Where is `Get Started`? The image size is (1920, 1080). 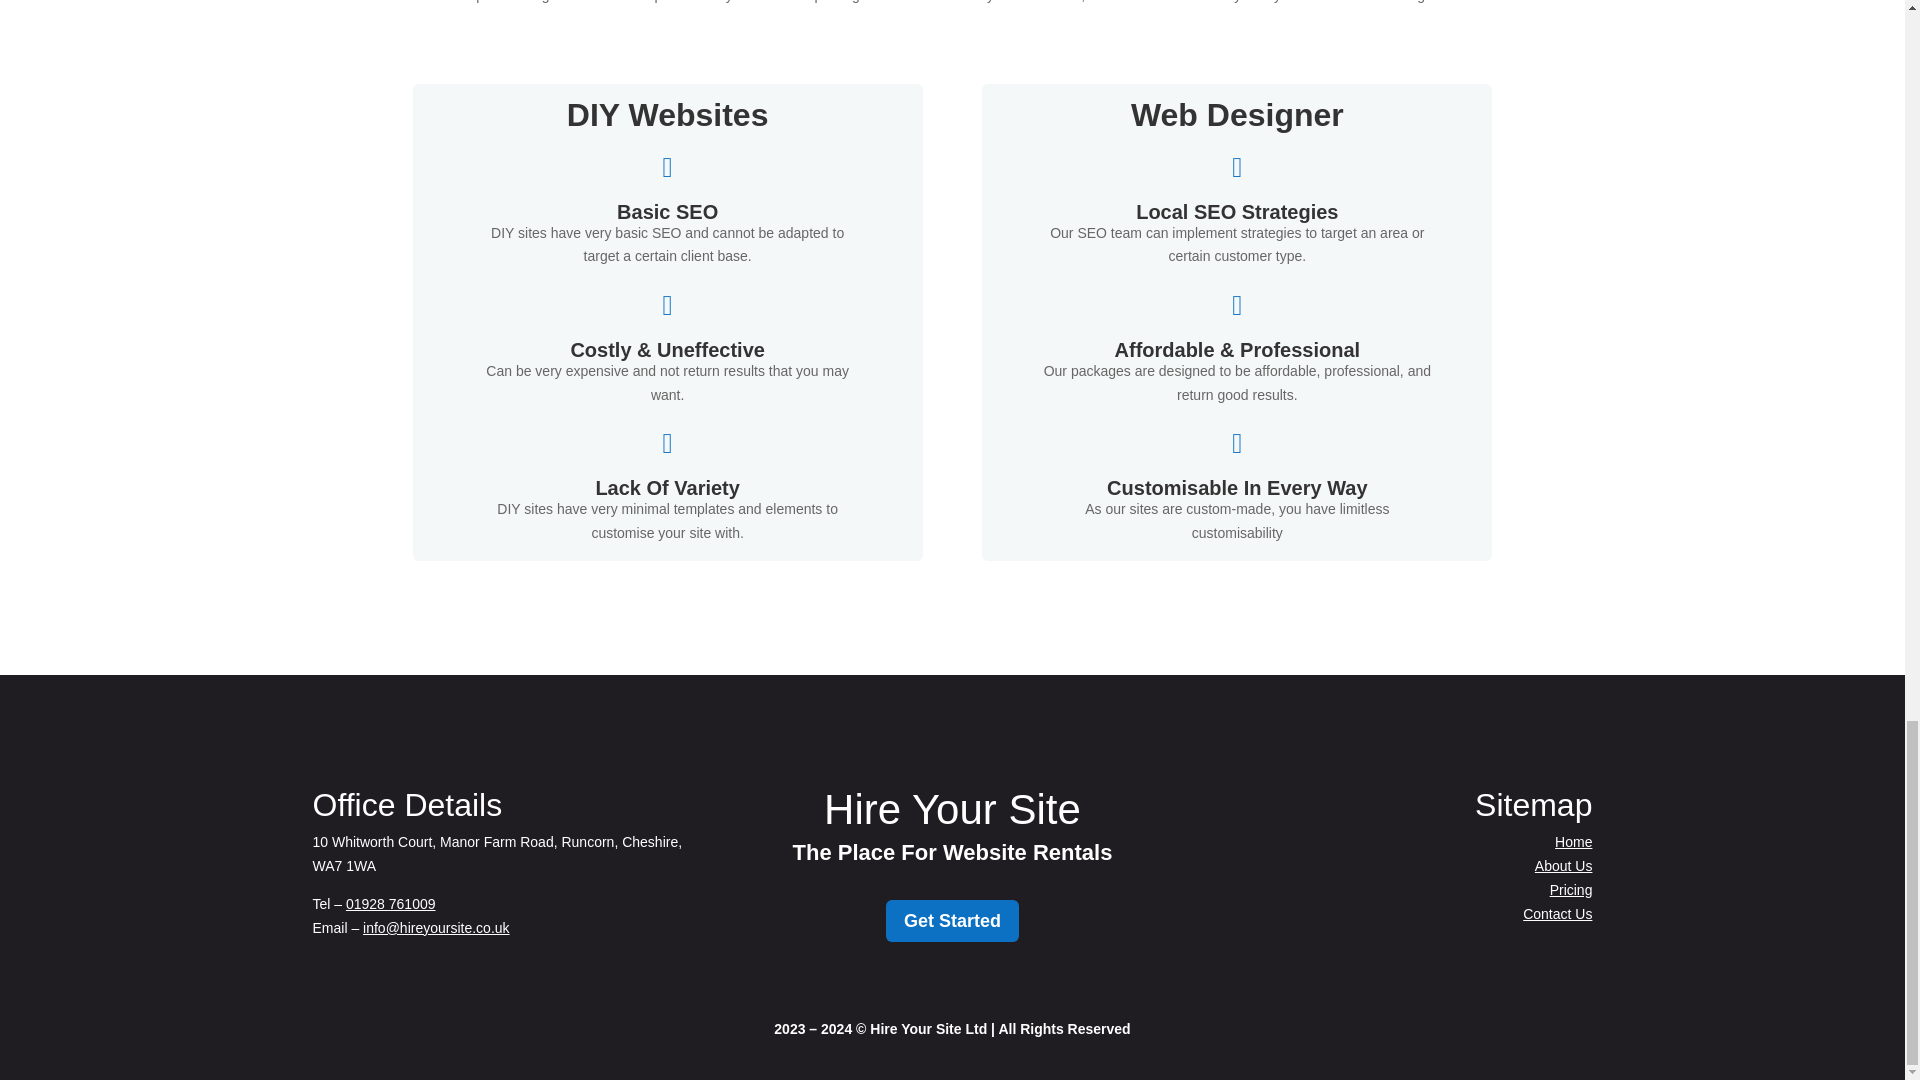
Get Started is located at coordinates (952, 920).